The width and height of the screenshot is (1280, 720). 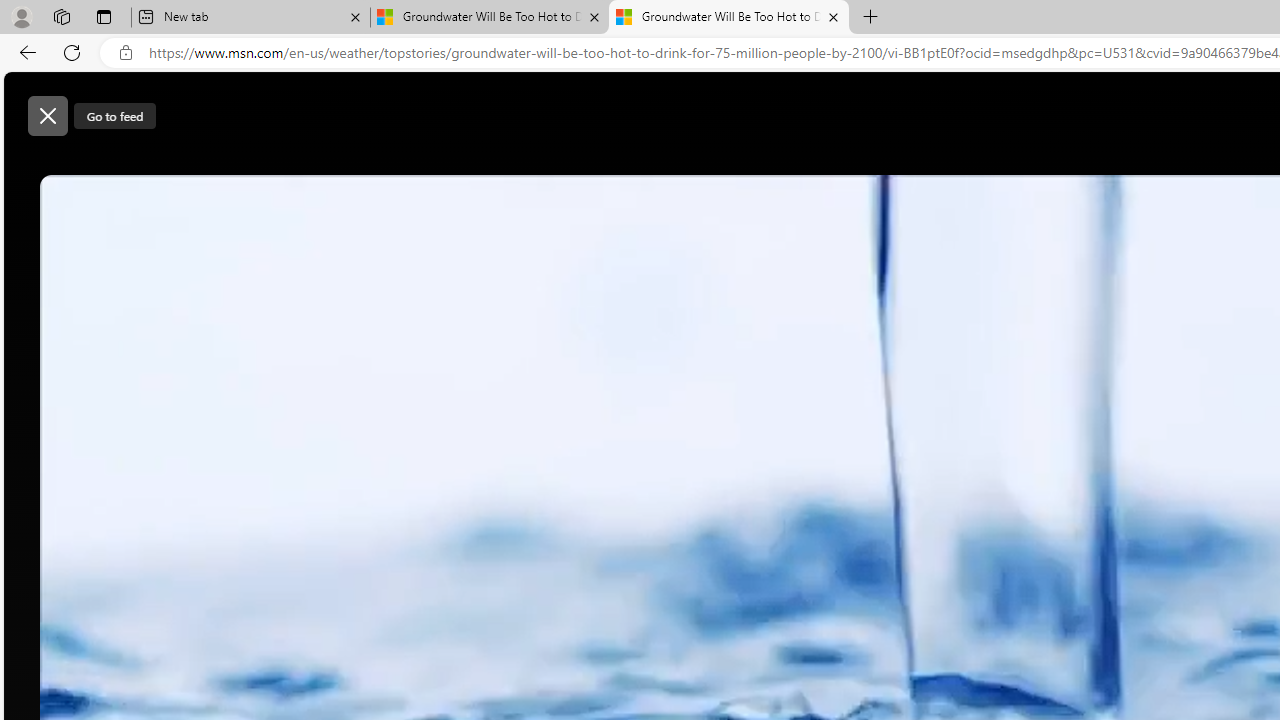 I want to click on Discover, so click(x=576, y=162).